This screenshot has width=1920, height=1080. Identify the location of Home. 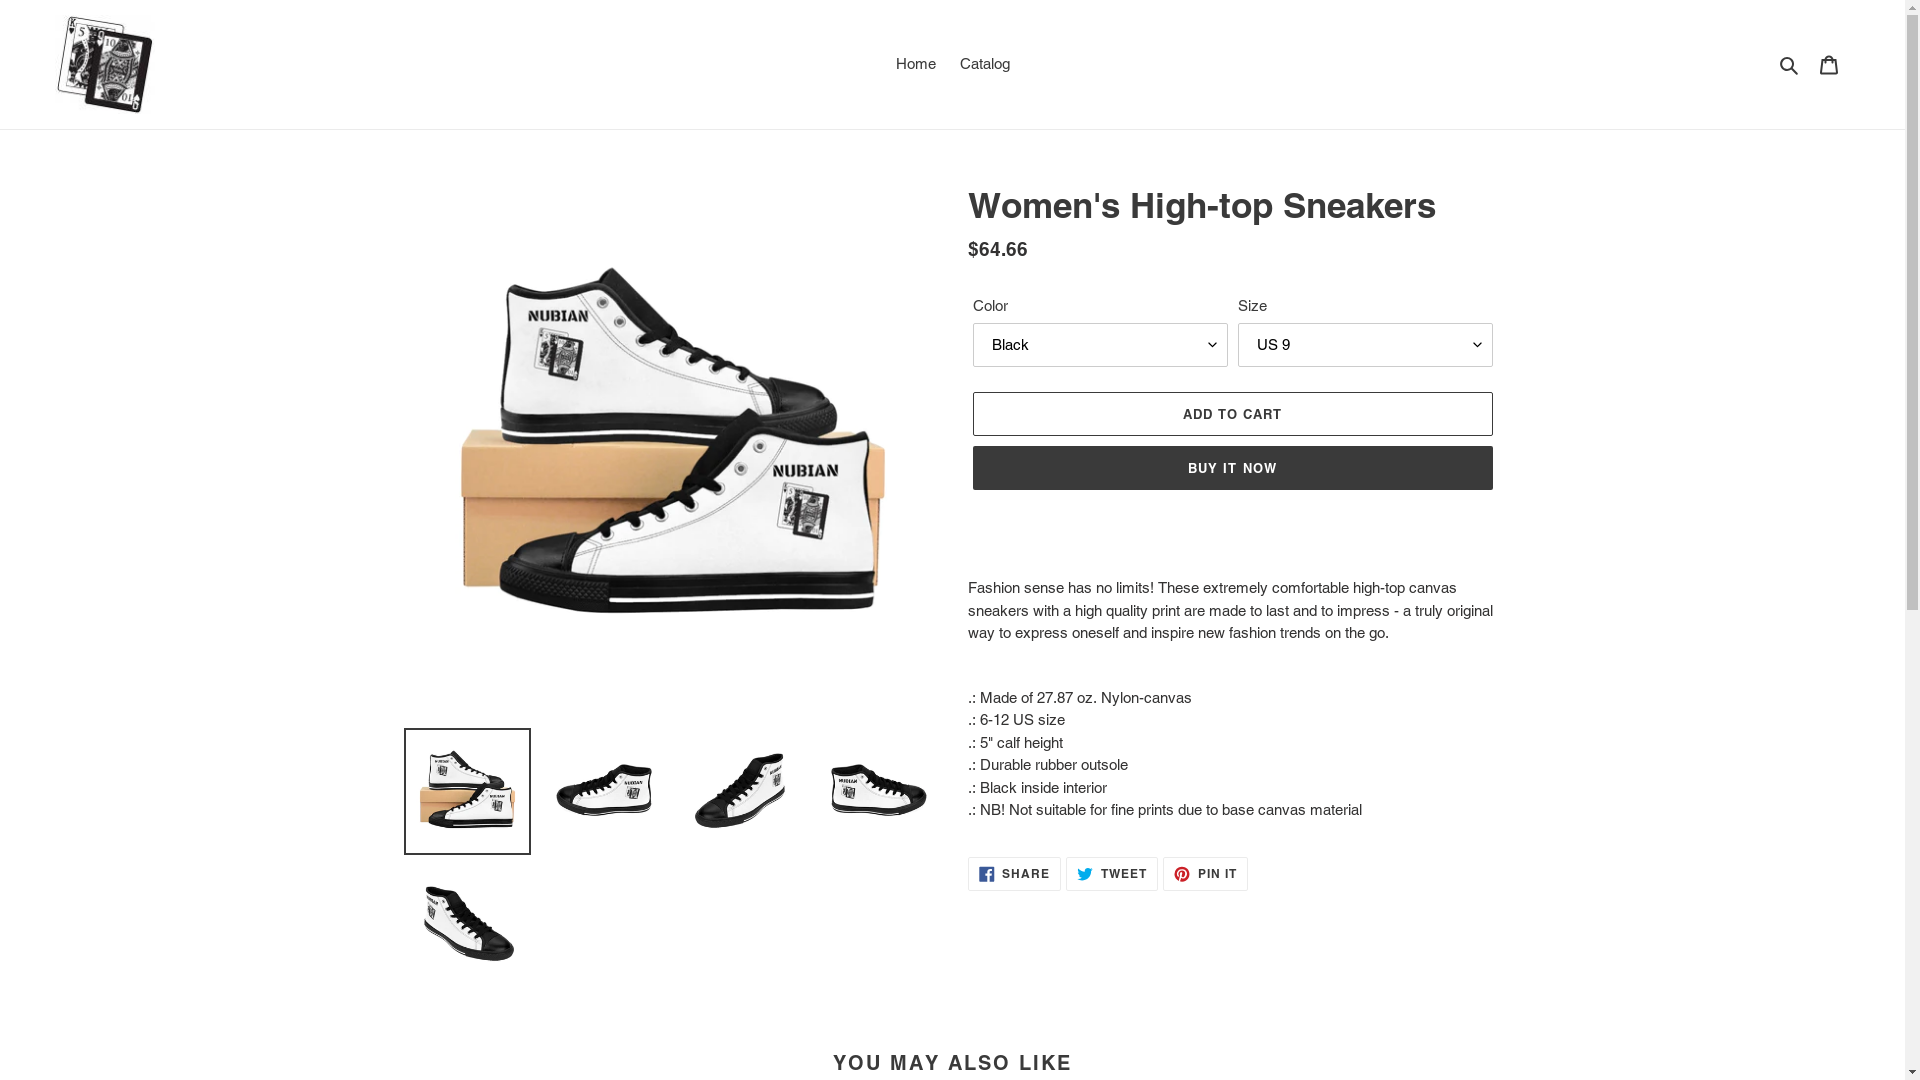
(916, 64).